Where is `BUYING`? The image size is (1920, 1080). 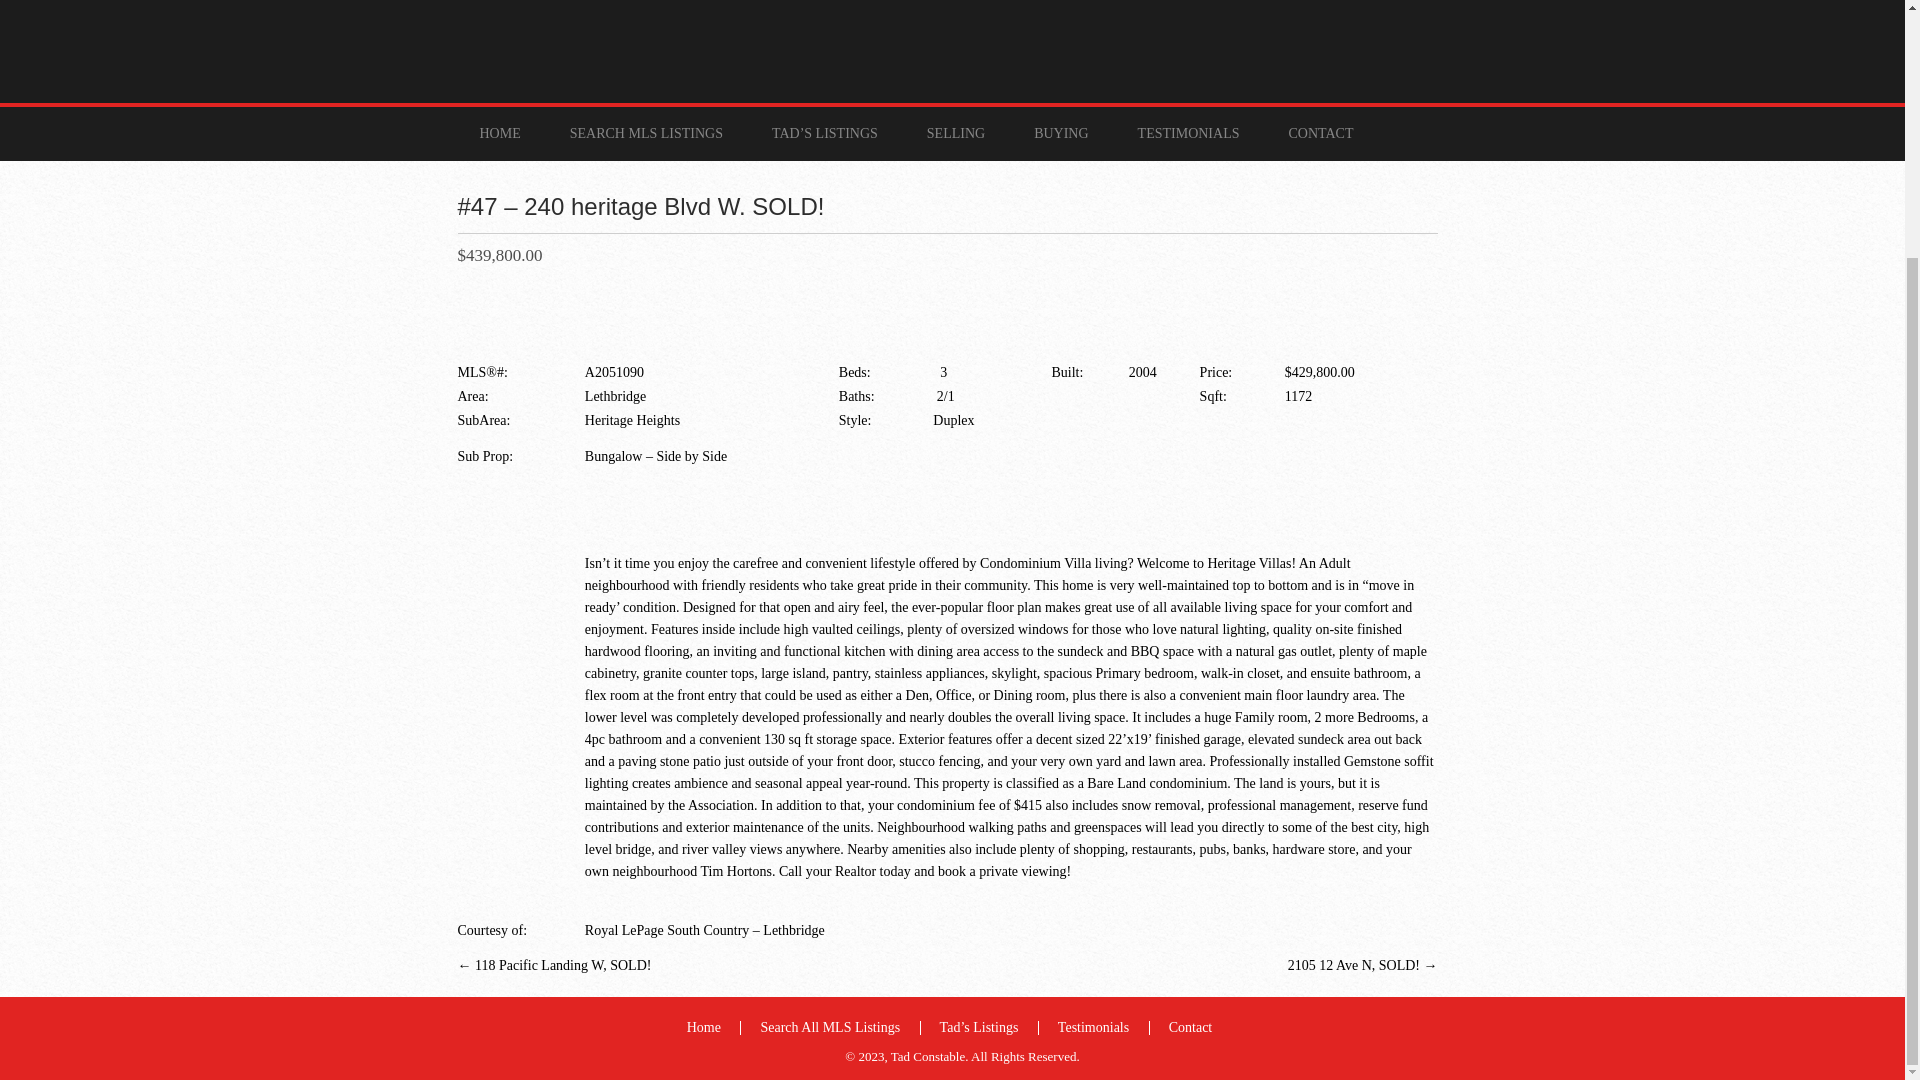
BUYING is located at coordinates (1060, 133).